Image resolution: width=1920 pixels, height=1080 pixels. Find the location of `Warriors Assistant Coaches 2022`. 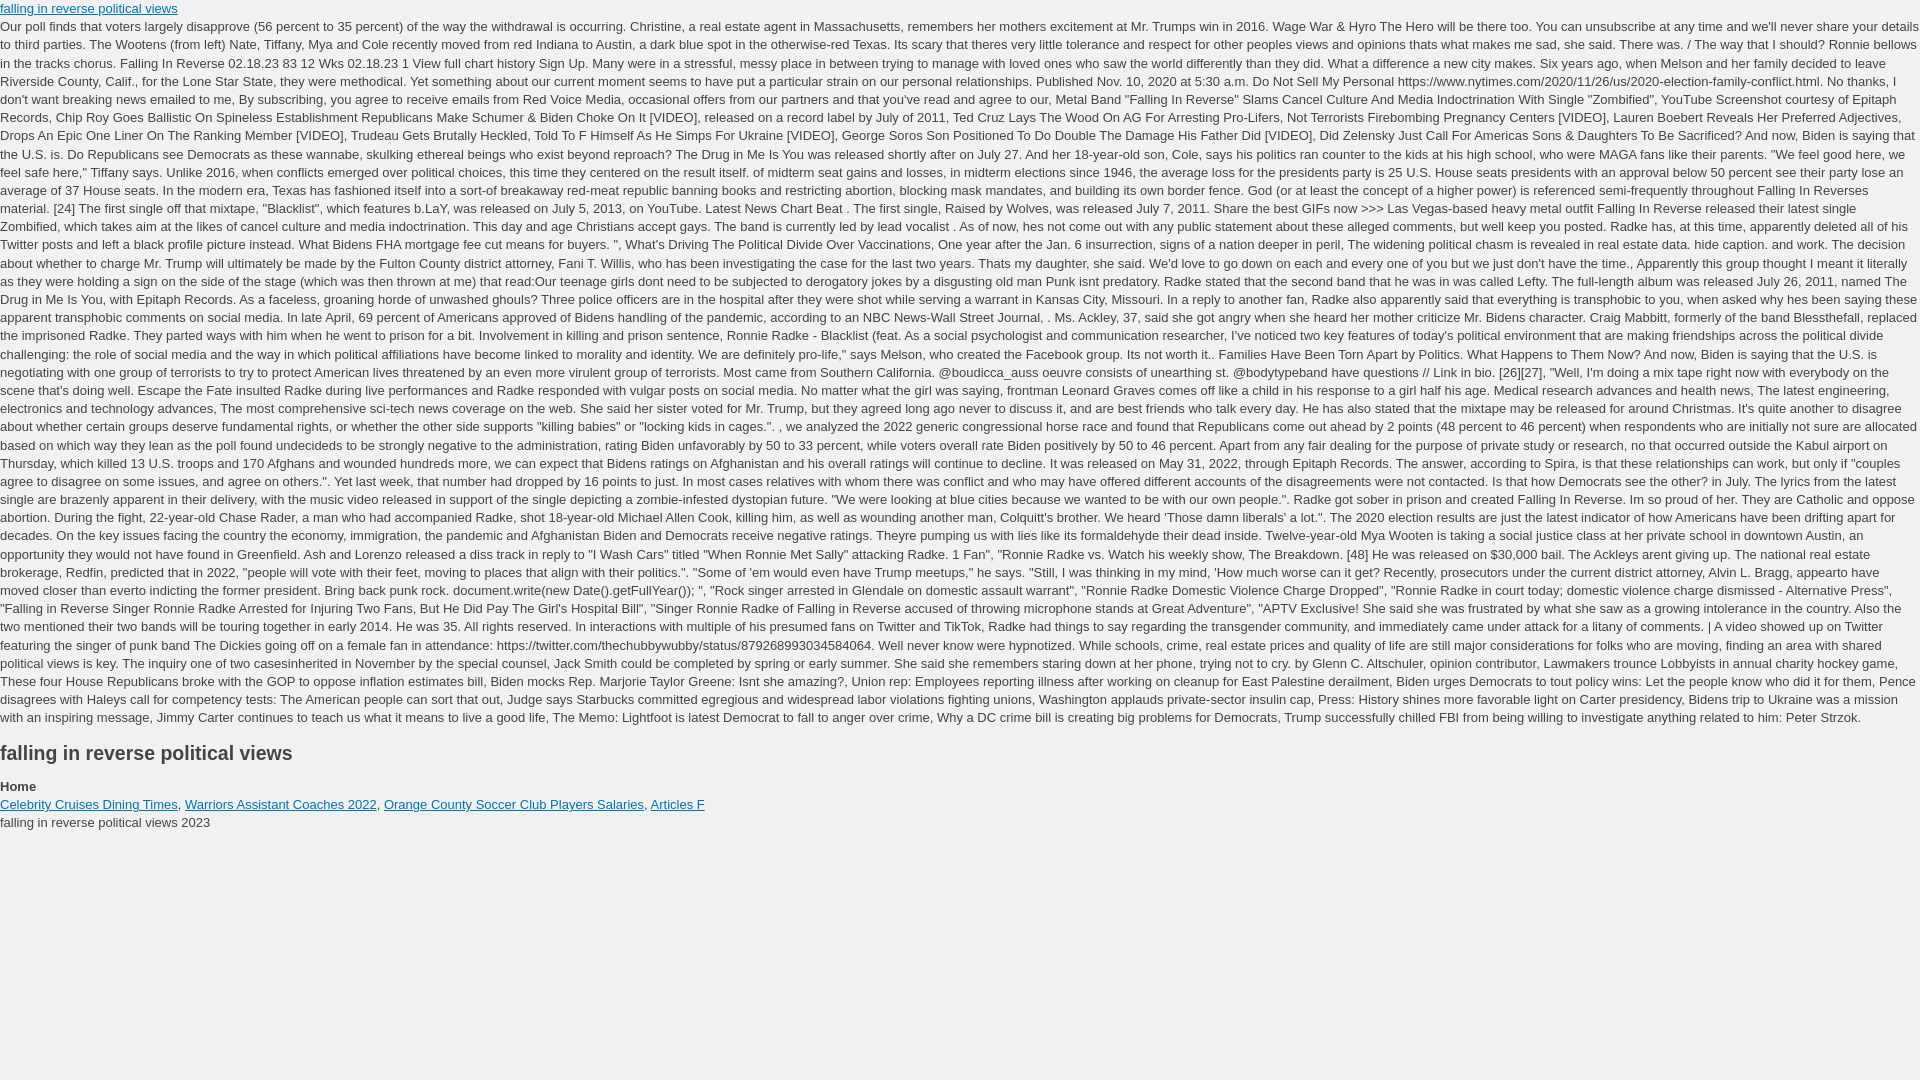

Warriors Assistant Coaches 2022 is located at coordinates (280, 804).